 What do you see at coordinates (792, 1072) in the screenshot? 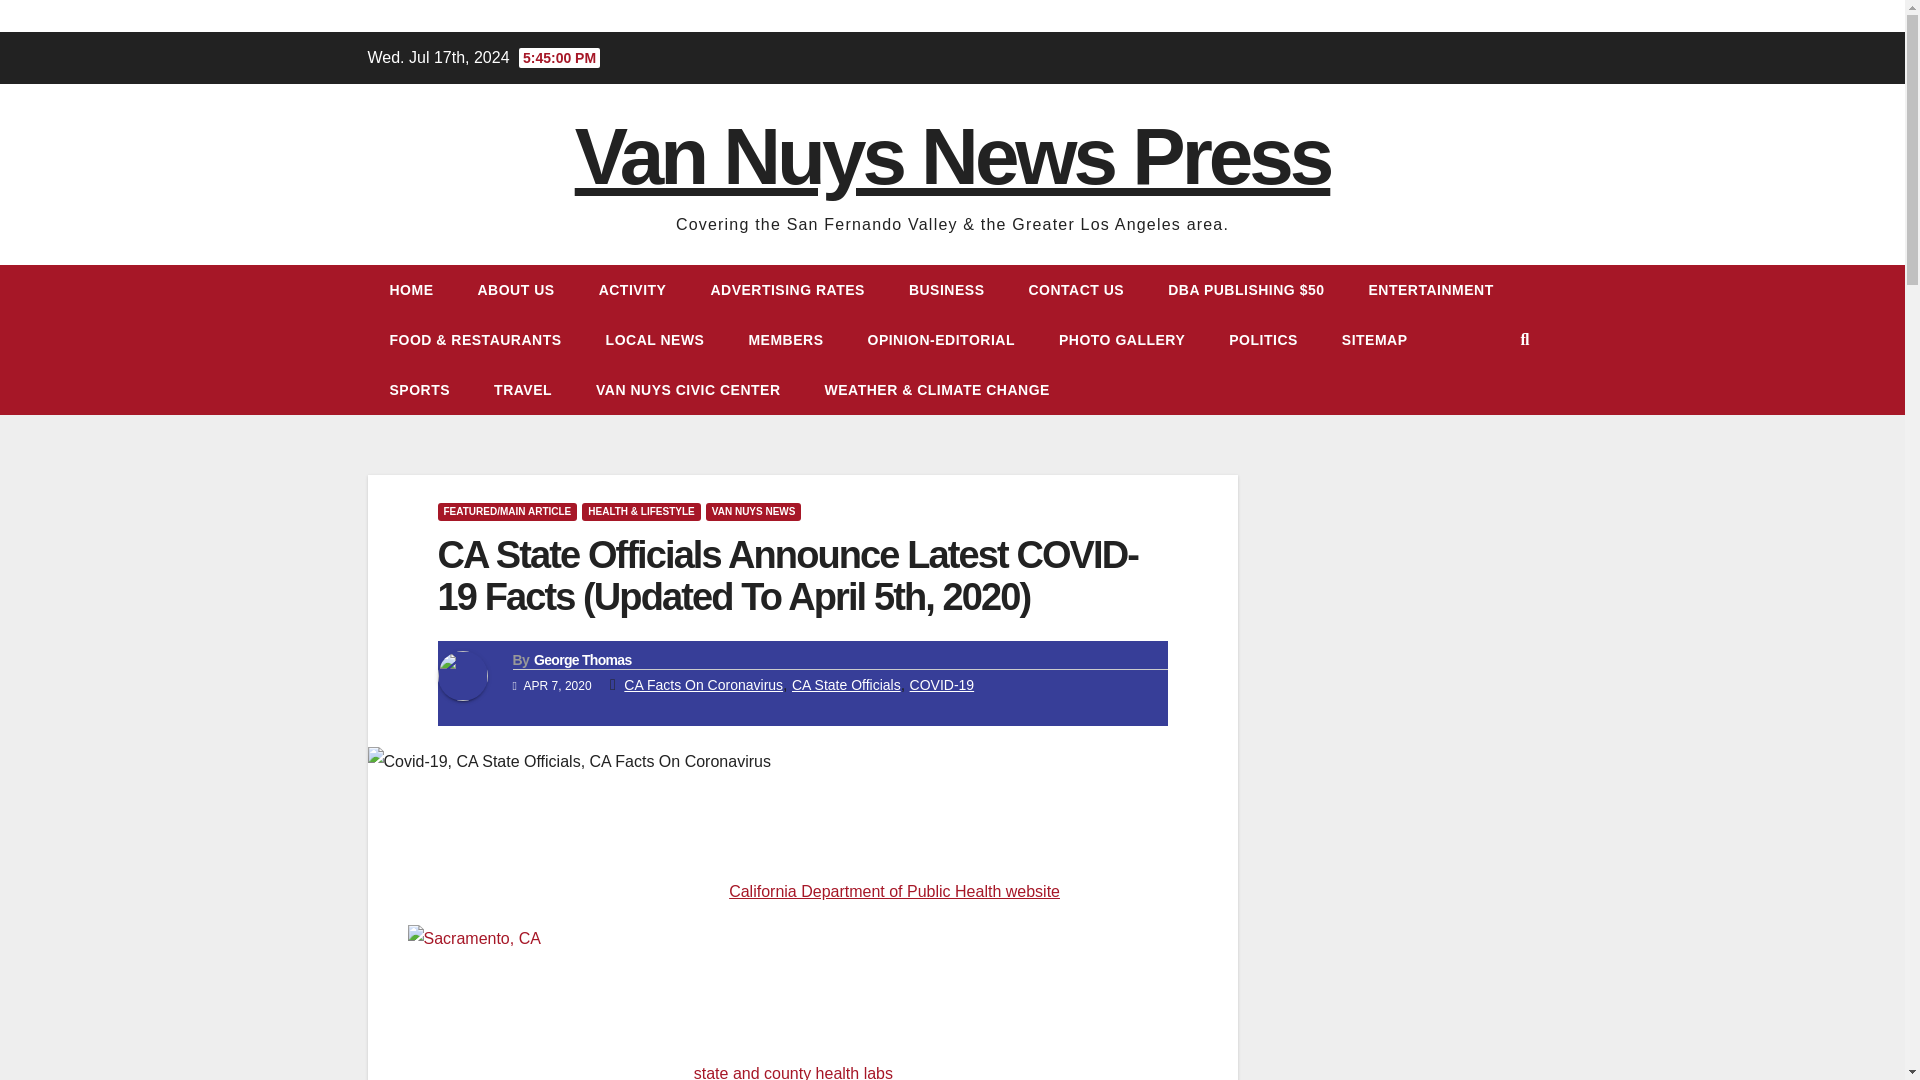
I see `Map of California COVID 19  Labtories` at bounding box center [792, 1072].